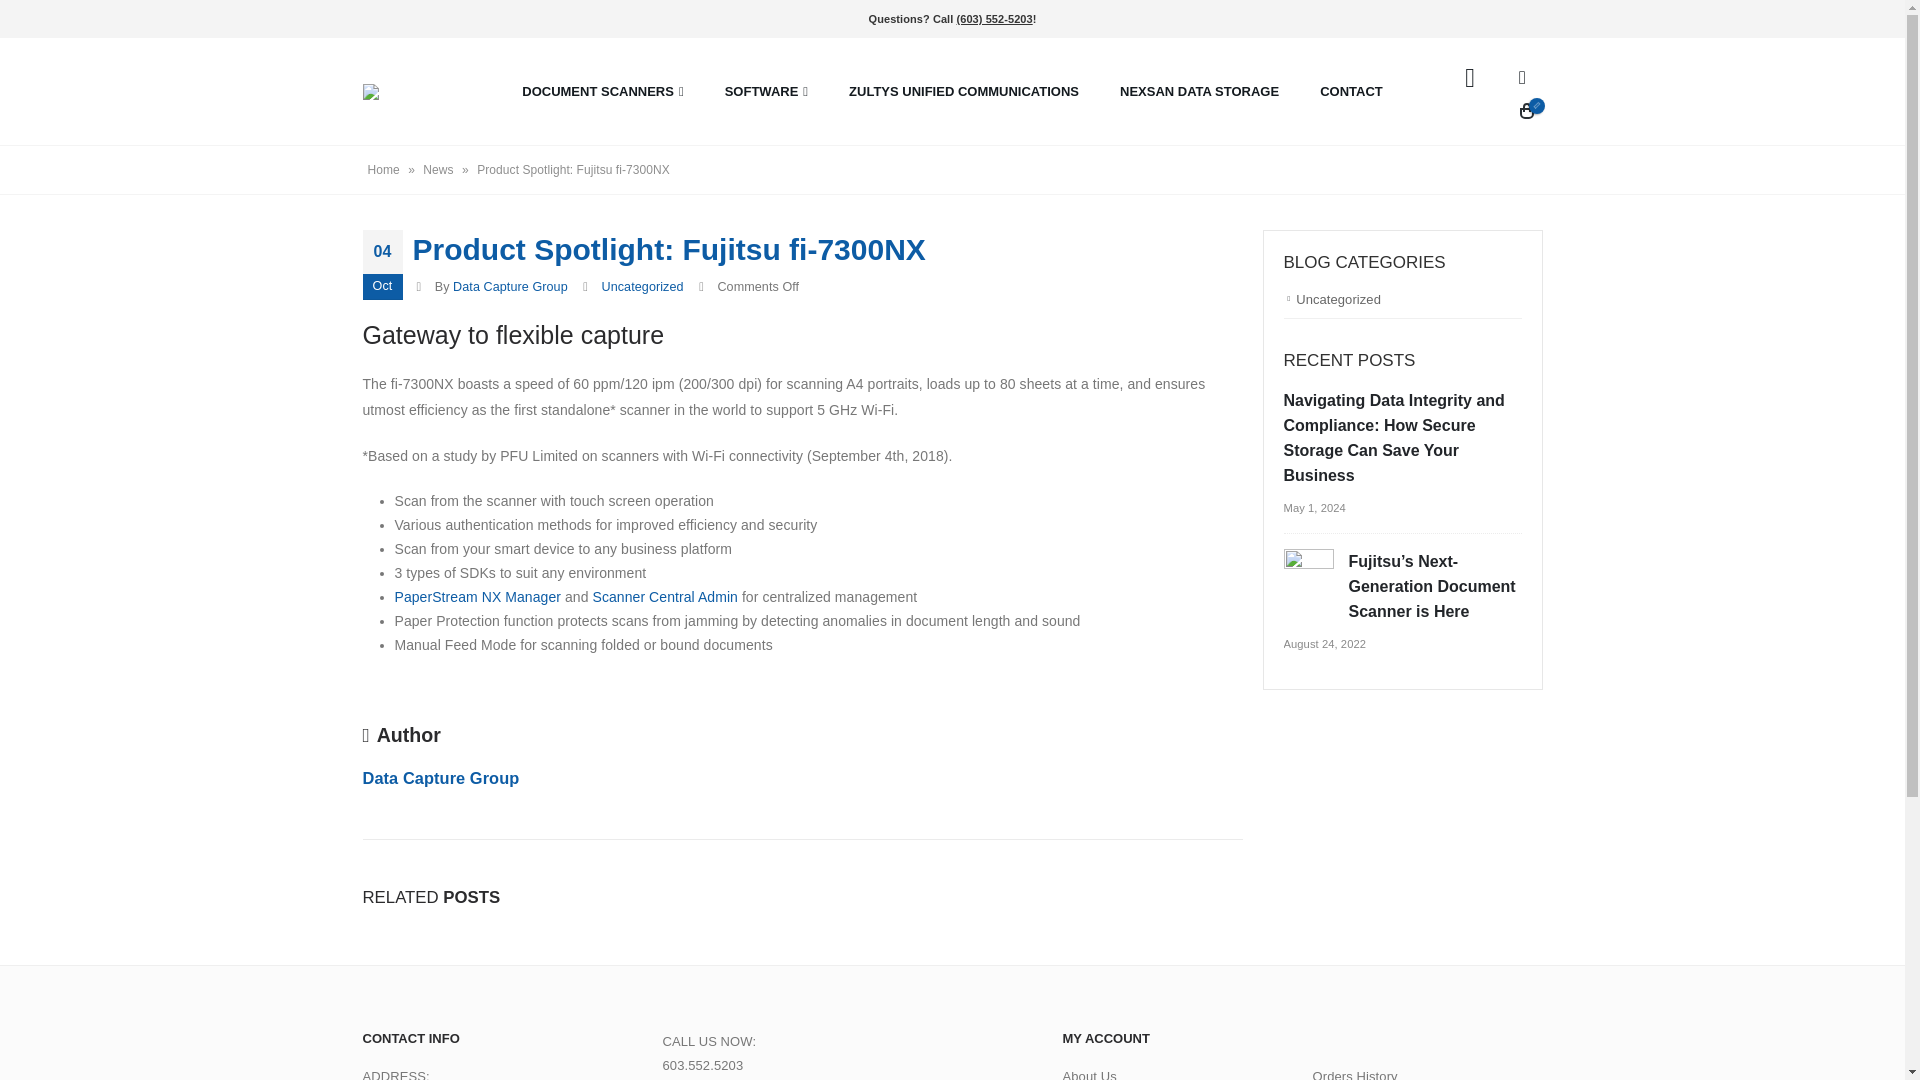 The image size is (1920, 1080). What do you see at coordinates (1200, 91) in the screenshot?
I see `NEXSAN DATA STORAGE` at bounding box center [1200, 91].